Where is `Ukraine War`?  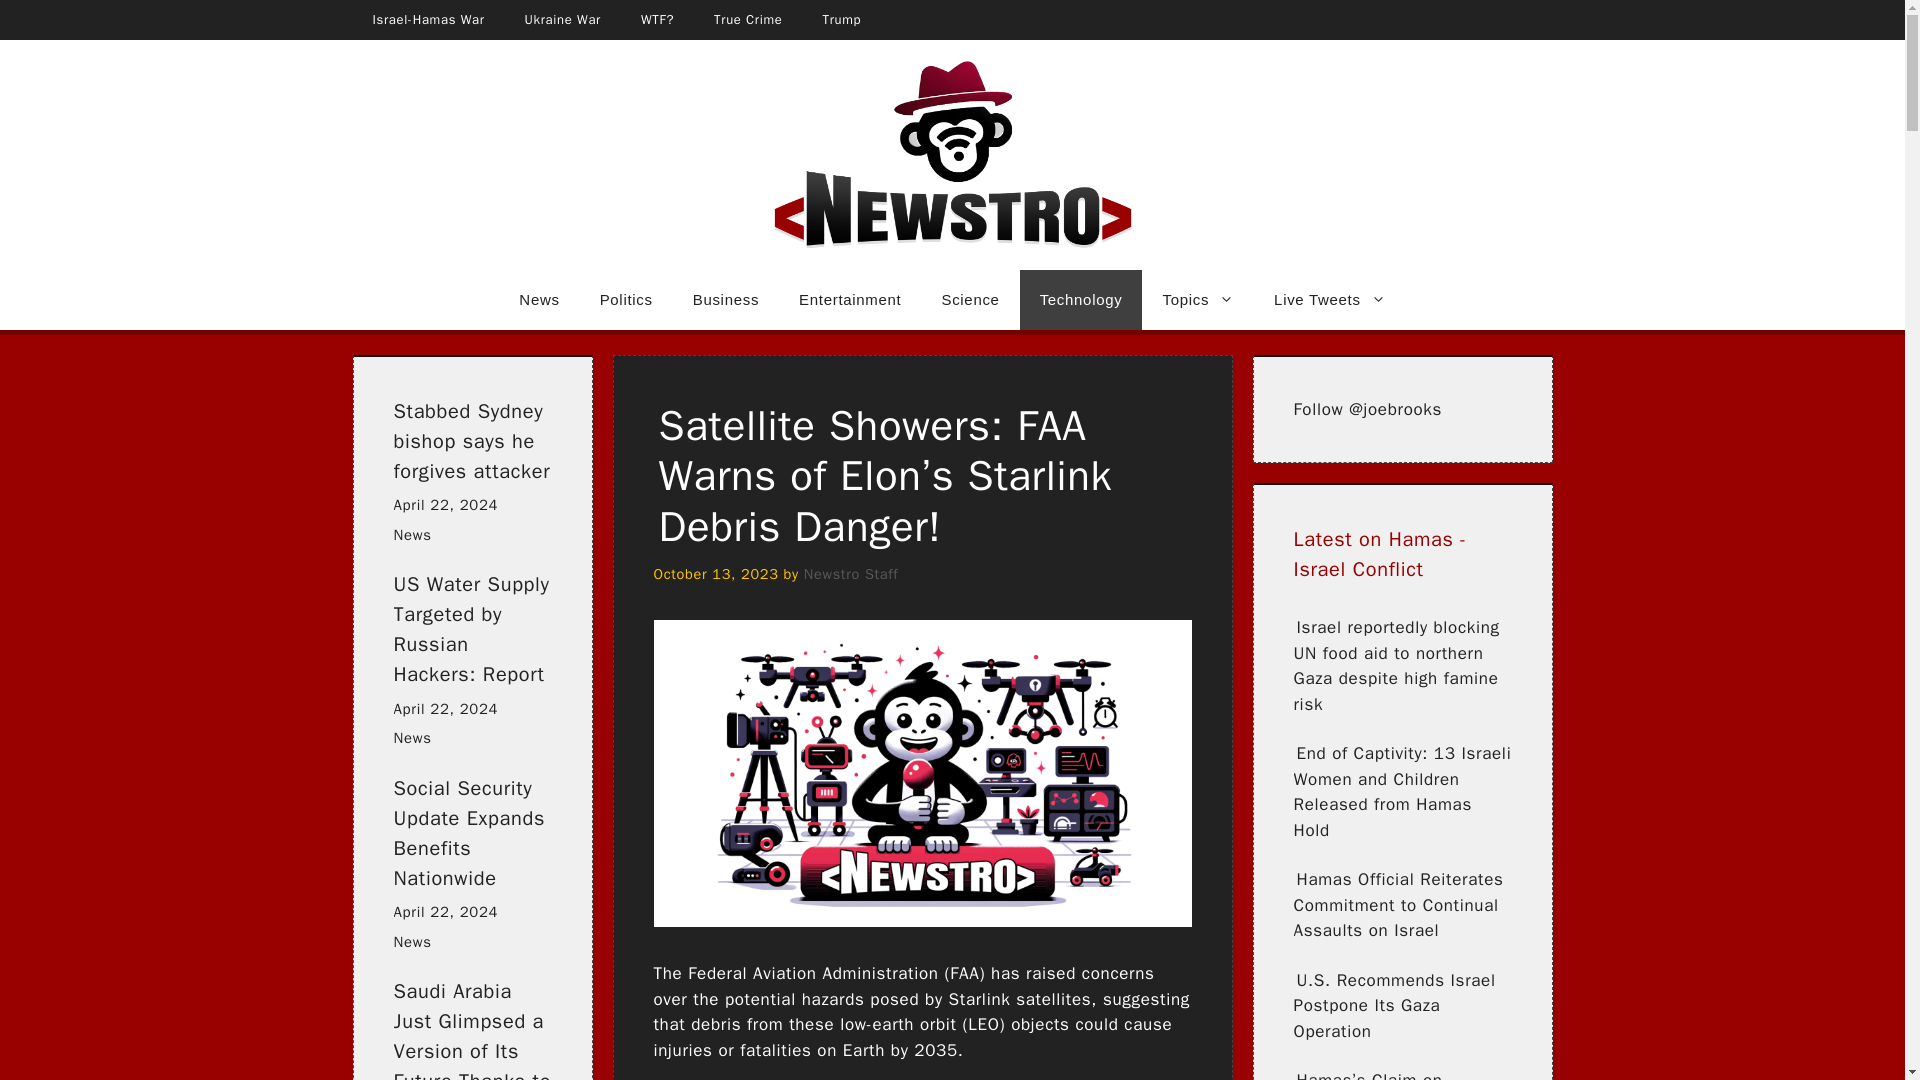 Ukraine War is located at coordinates (562, 20).